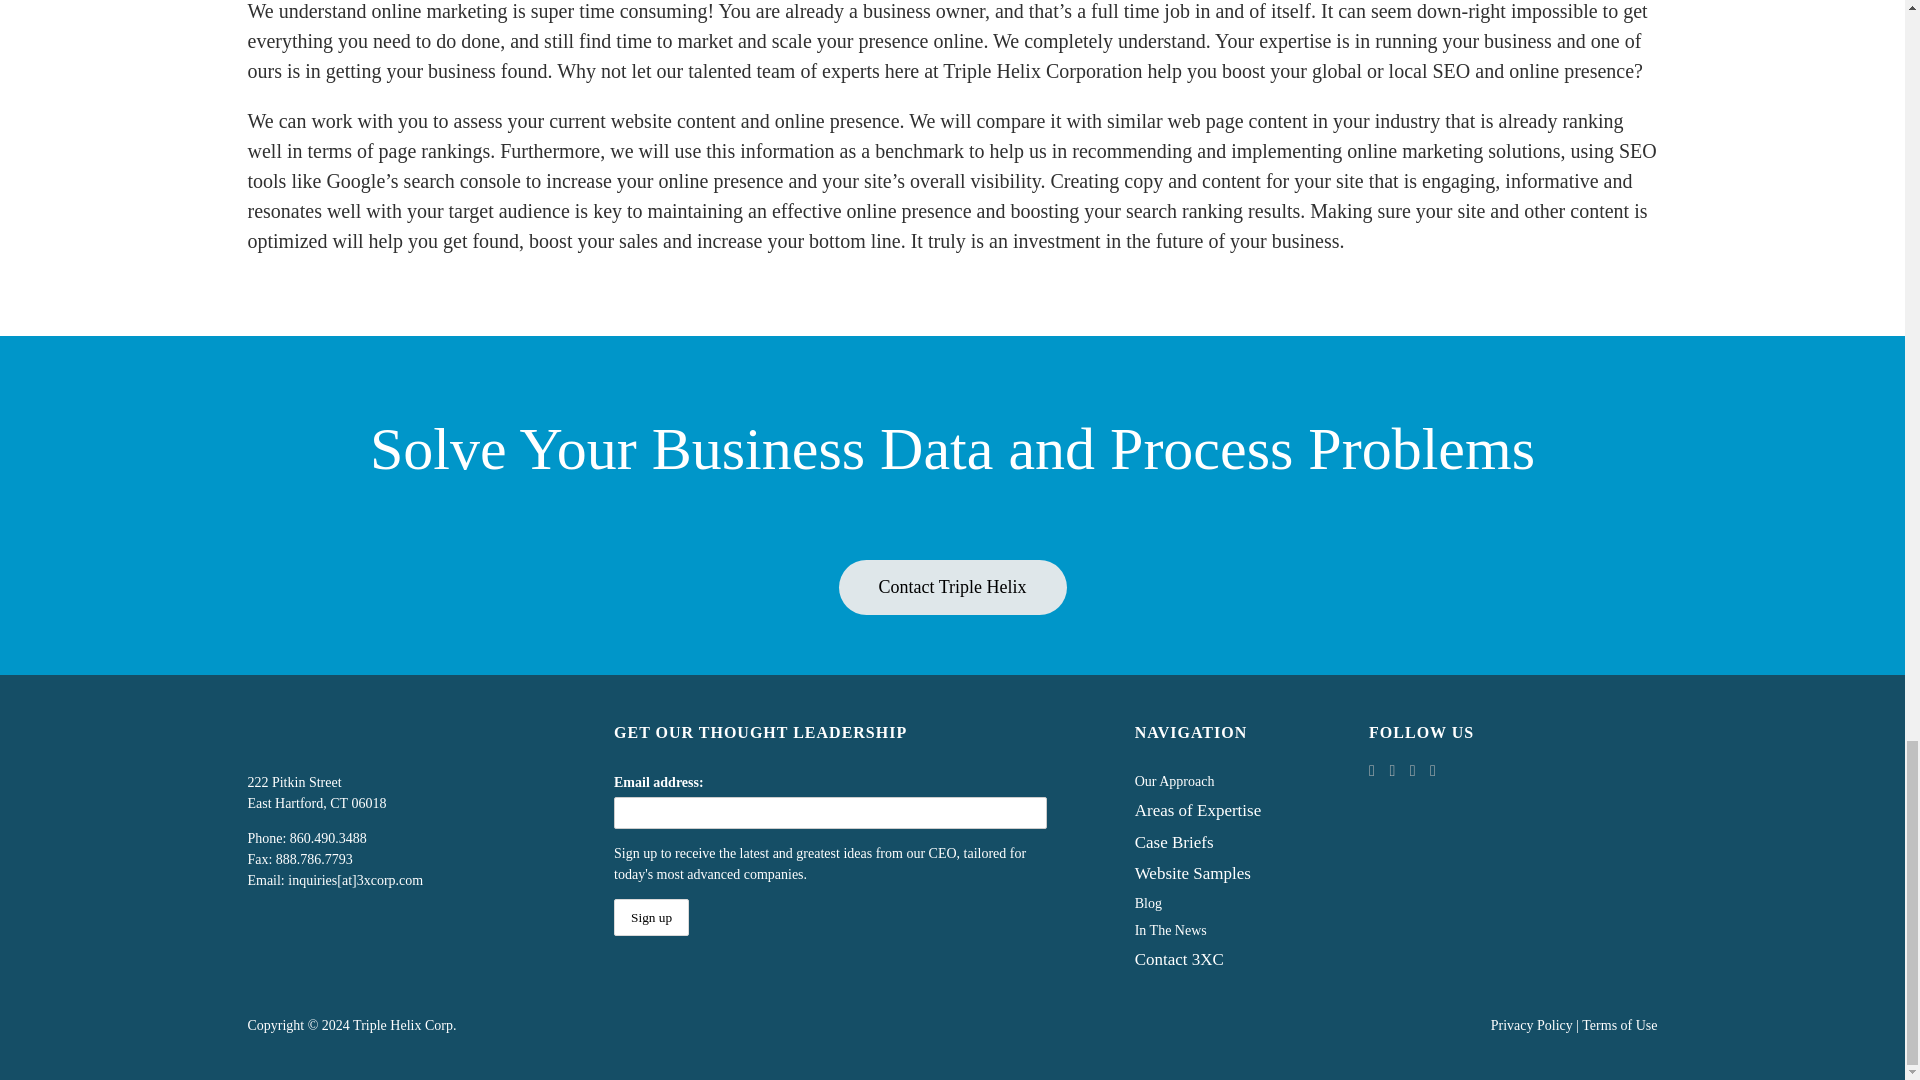 The height and width of the screenshot is (1080, 1920). Describe the element at coordinates (1212, 906) in the screenshot. I see `Blog` at that location.